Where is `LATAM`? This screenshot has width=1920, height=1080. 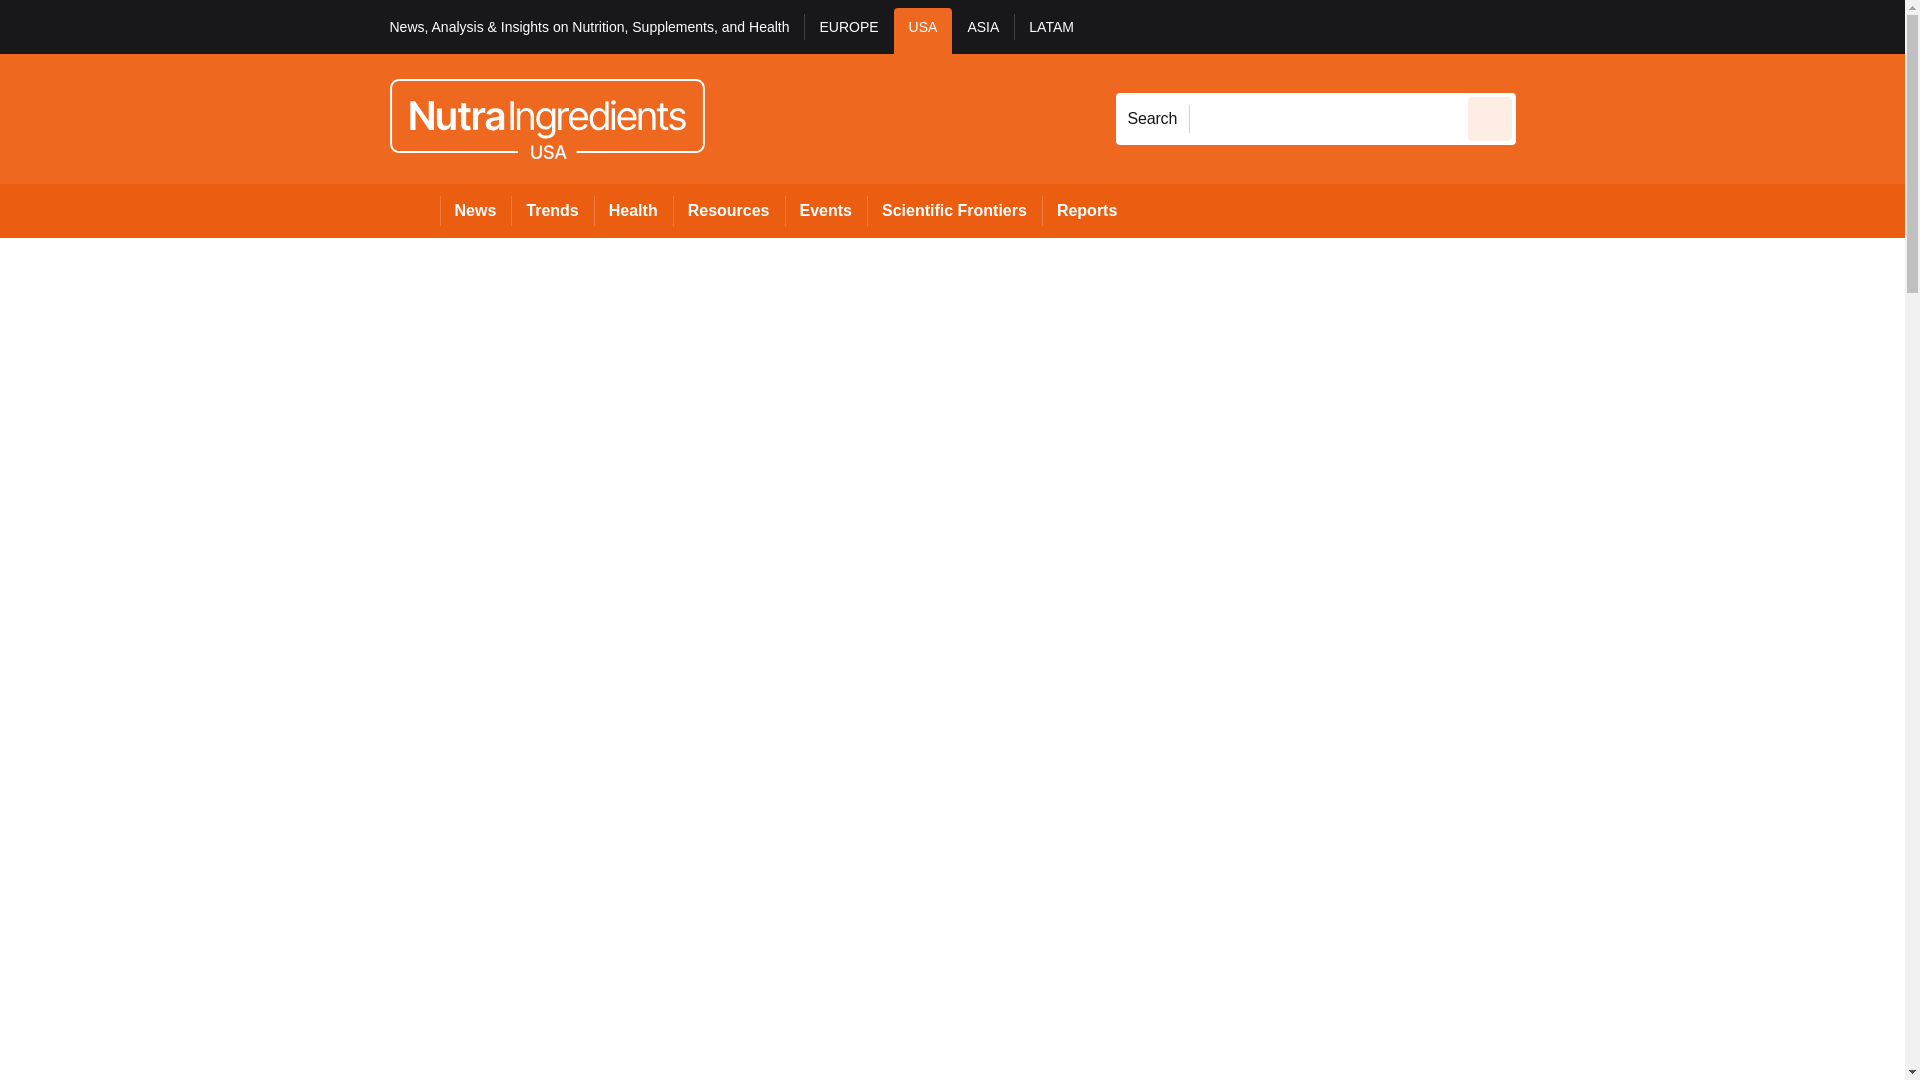 LATAM is located at coordinates (1050, 30).